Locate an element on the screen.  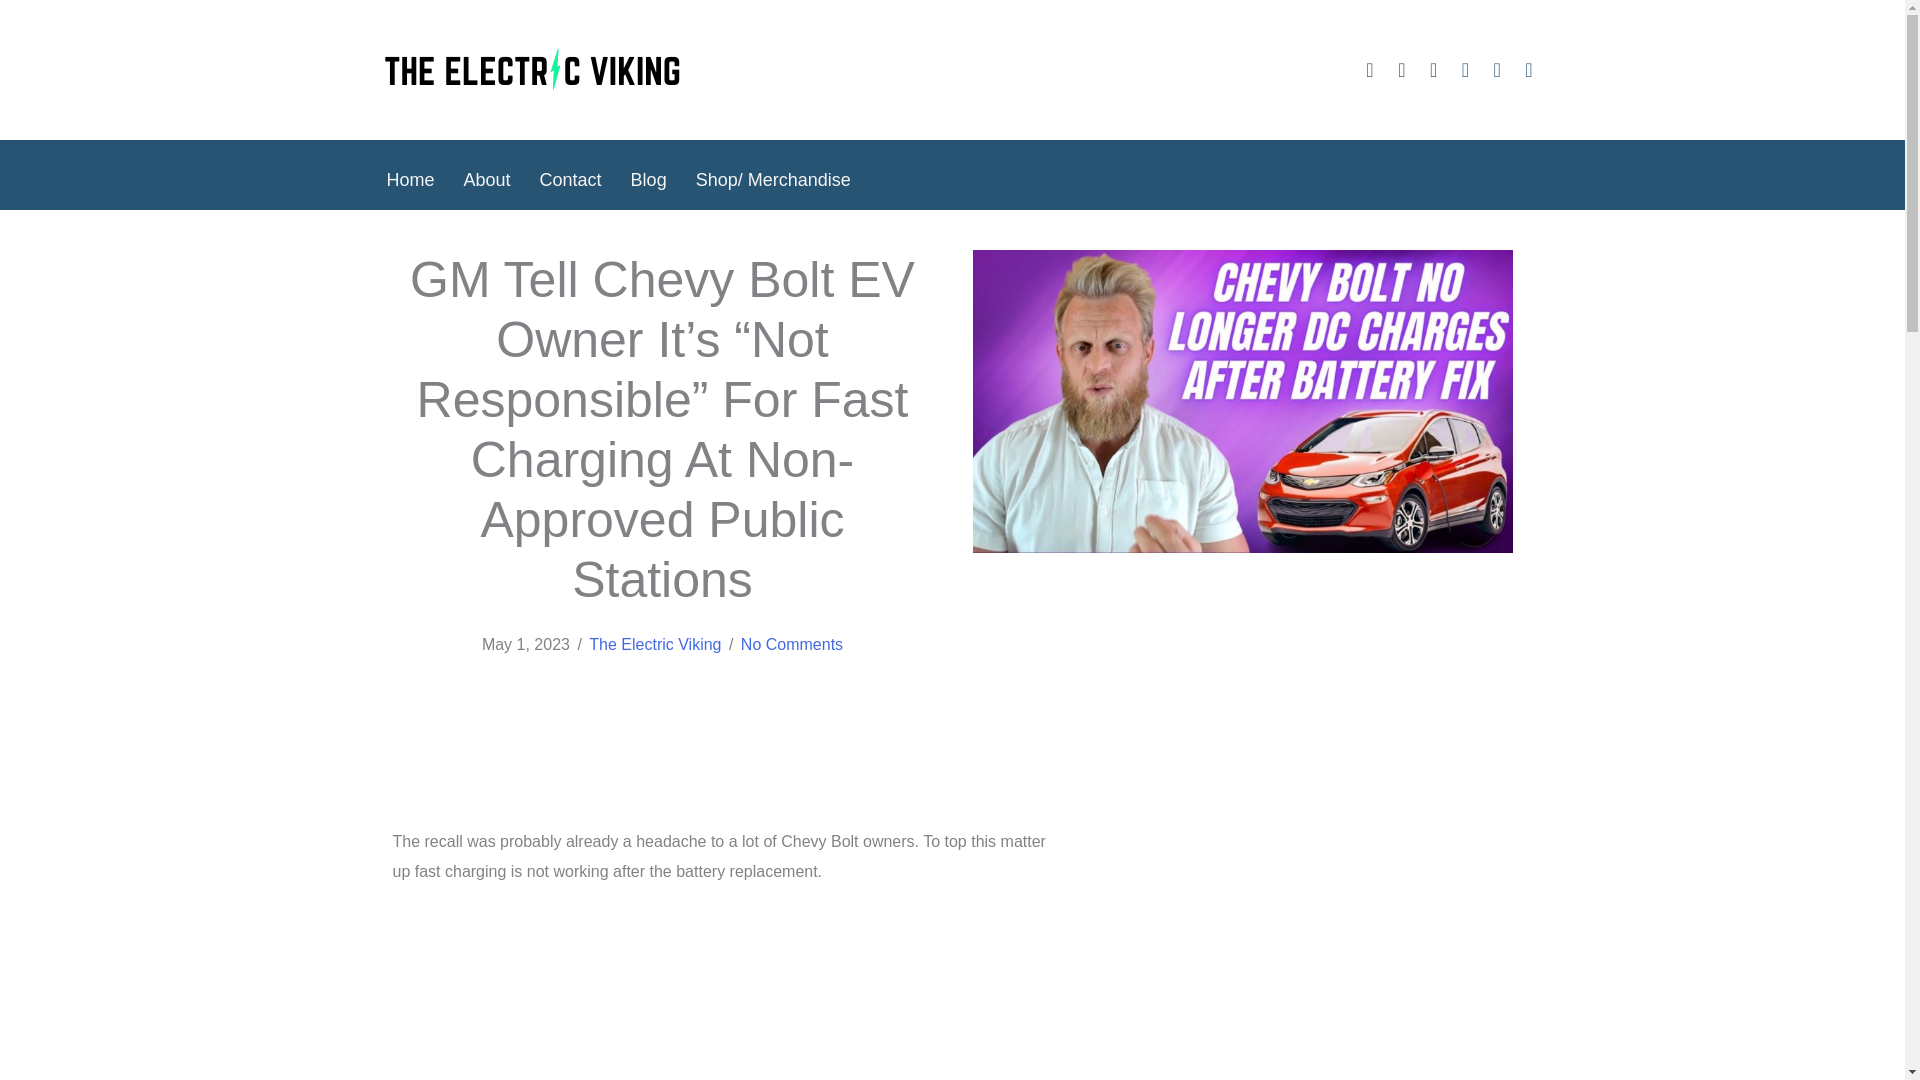
Contact is located at coordinates (571, 180).